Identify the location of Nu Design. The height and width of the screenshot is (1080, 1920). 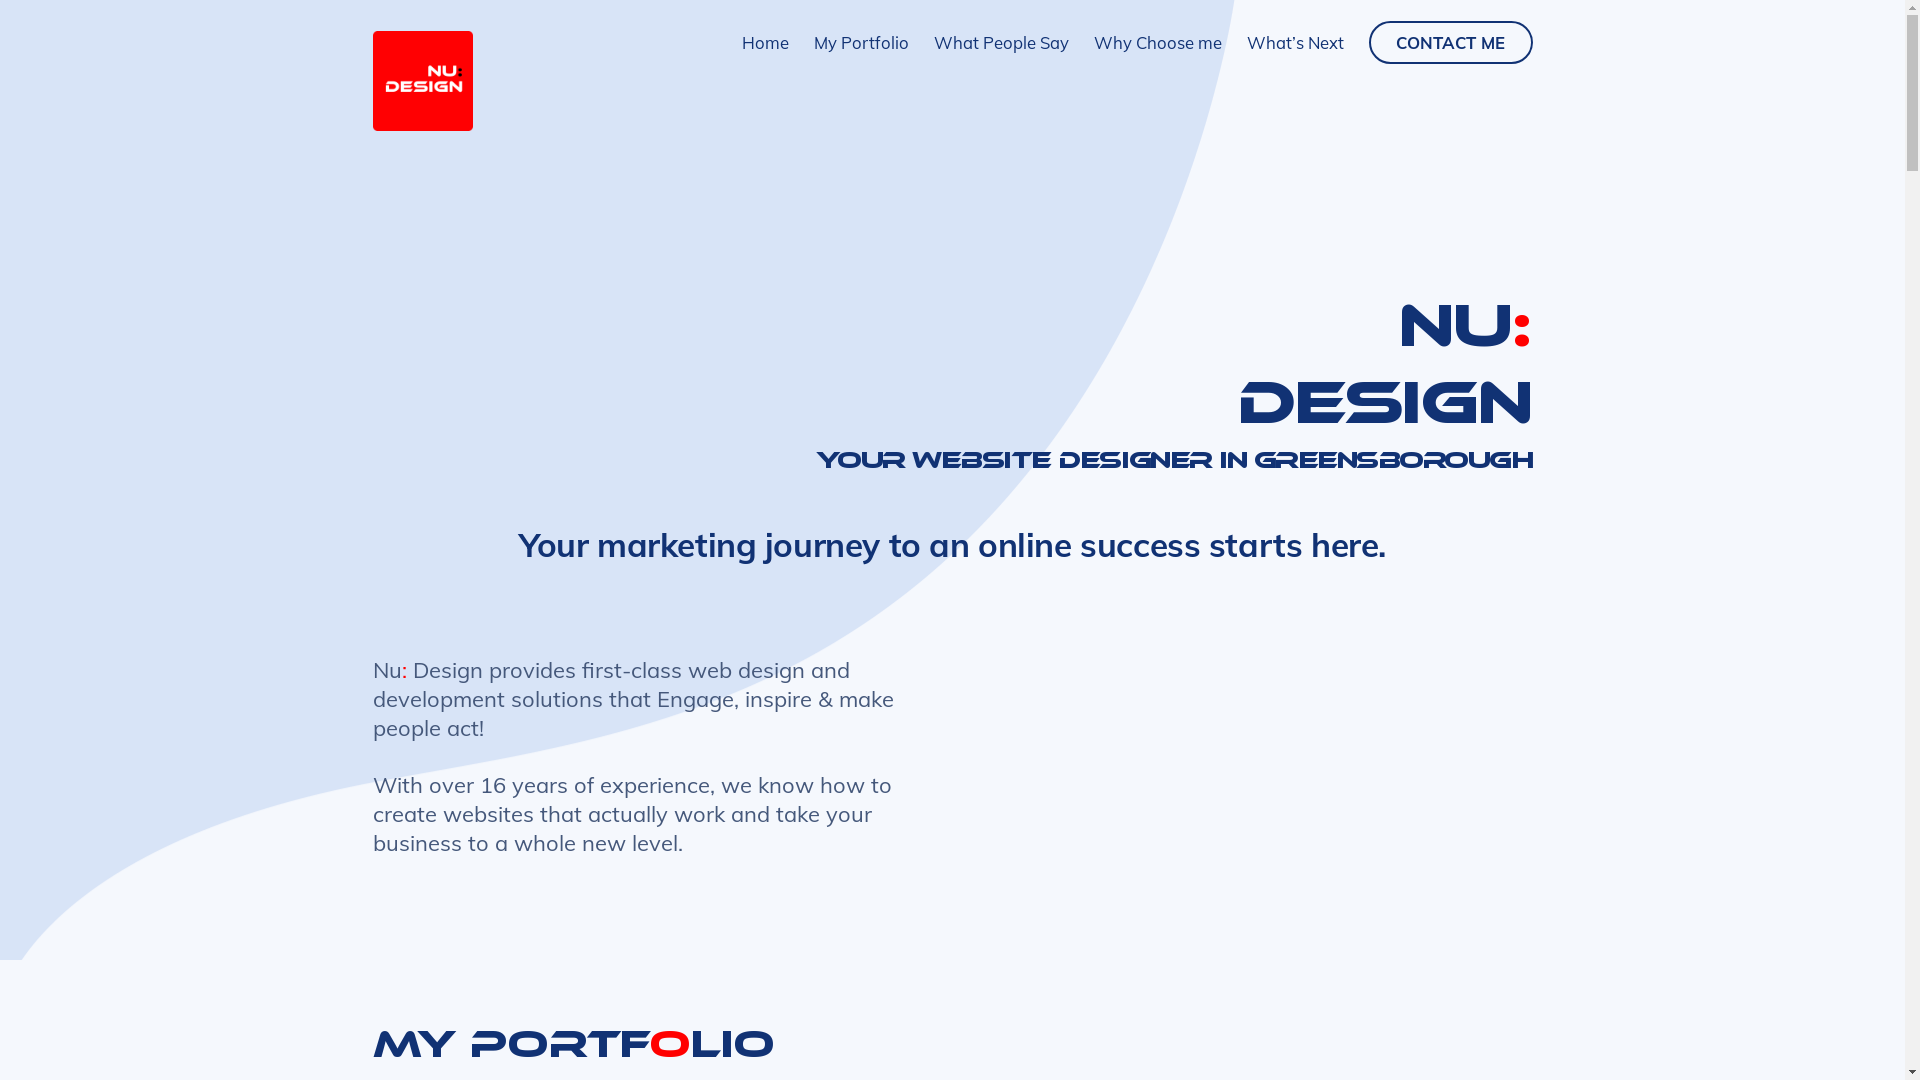
(422, 122).